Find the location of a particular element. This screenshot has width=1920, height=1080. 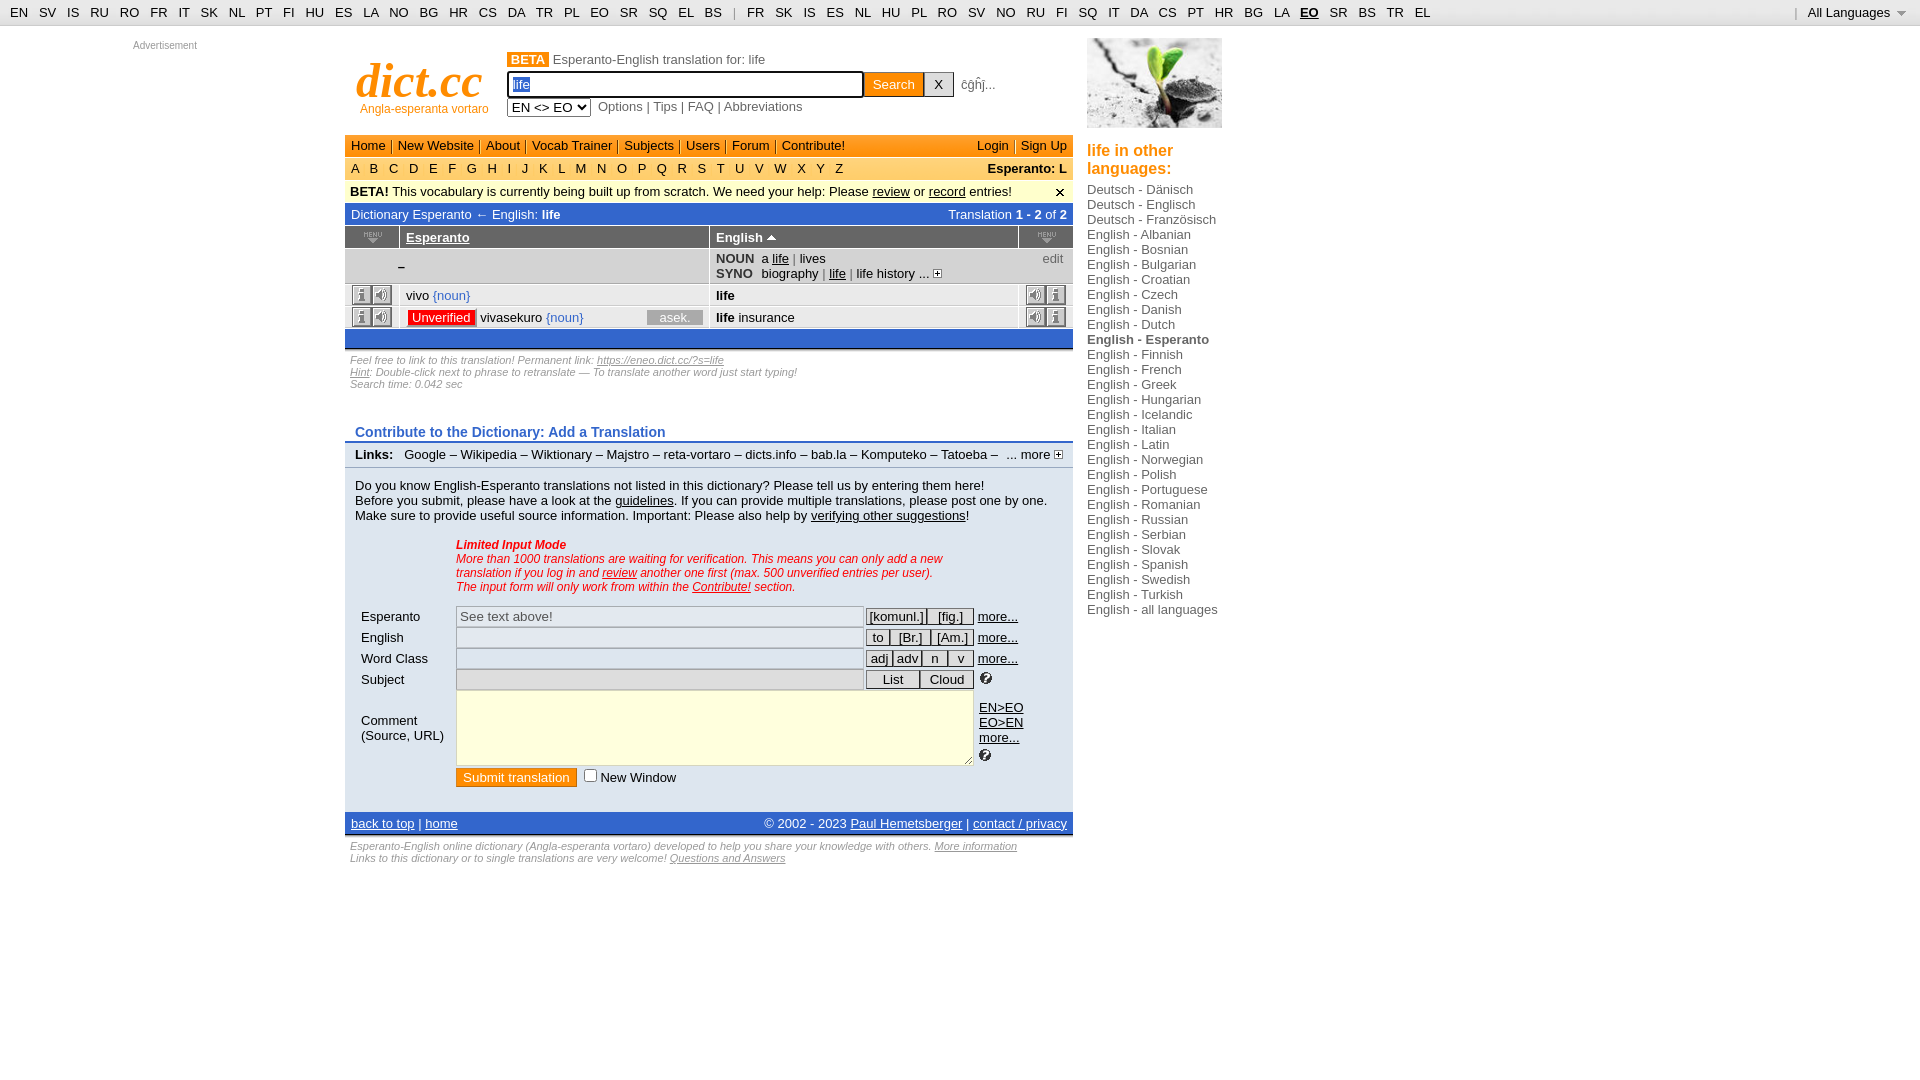

Submit translation is located at coordinates (516, 778).